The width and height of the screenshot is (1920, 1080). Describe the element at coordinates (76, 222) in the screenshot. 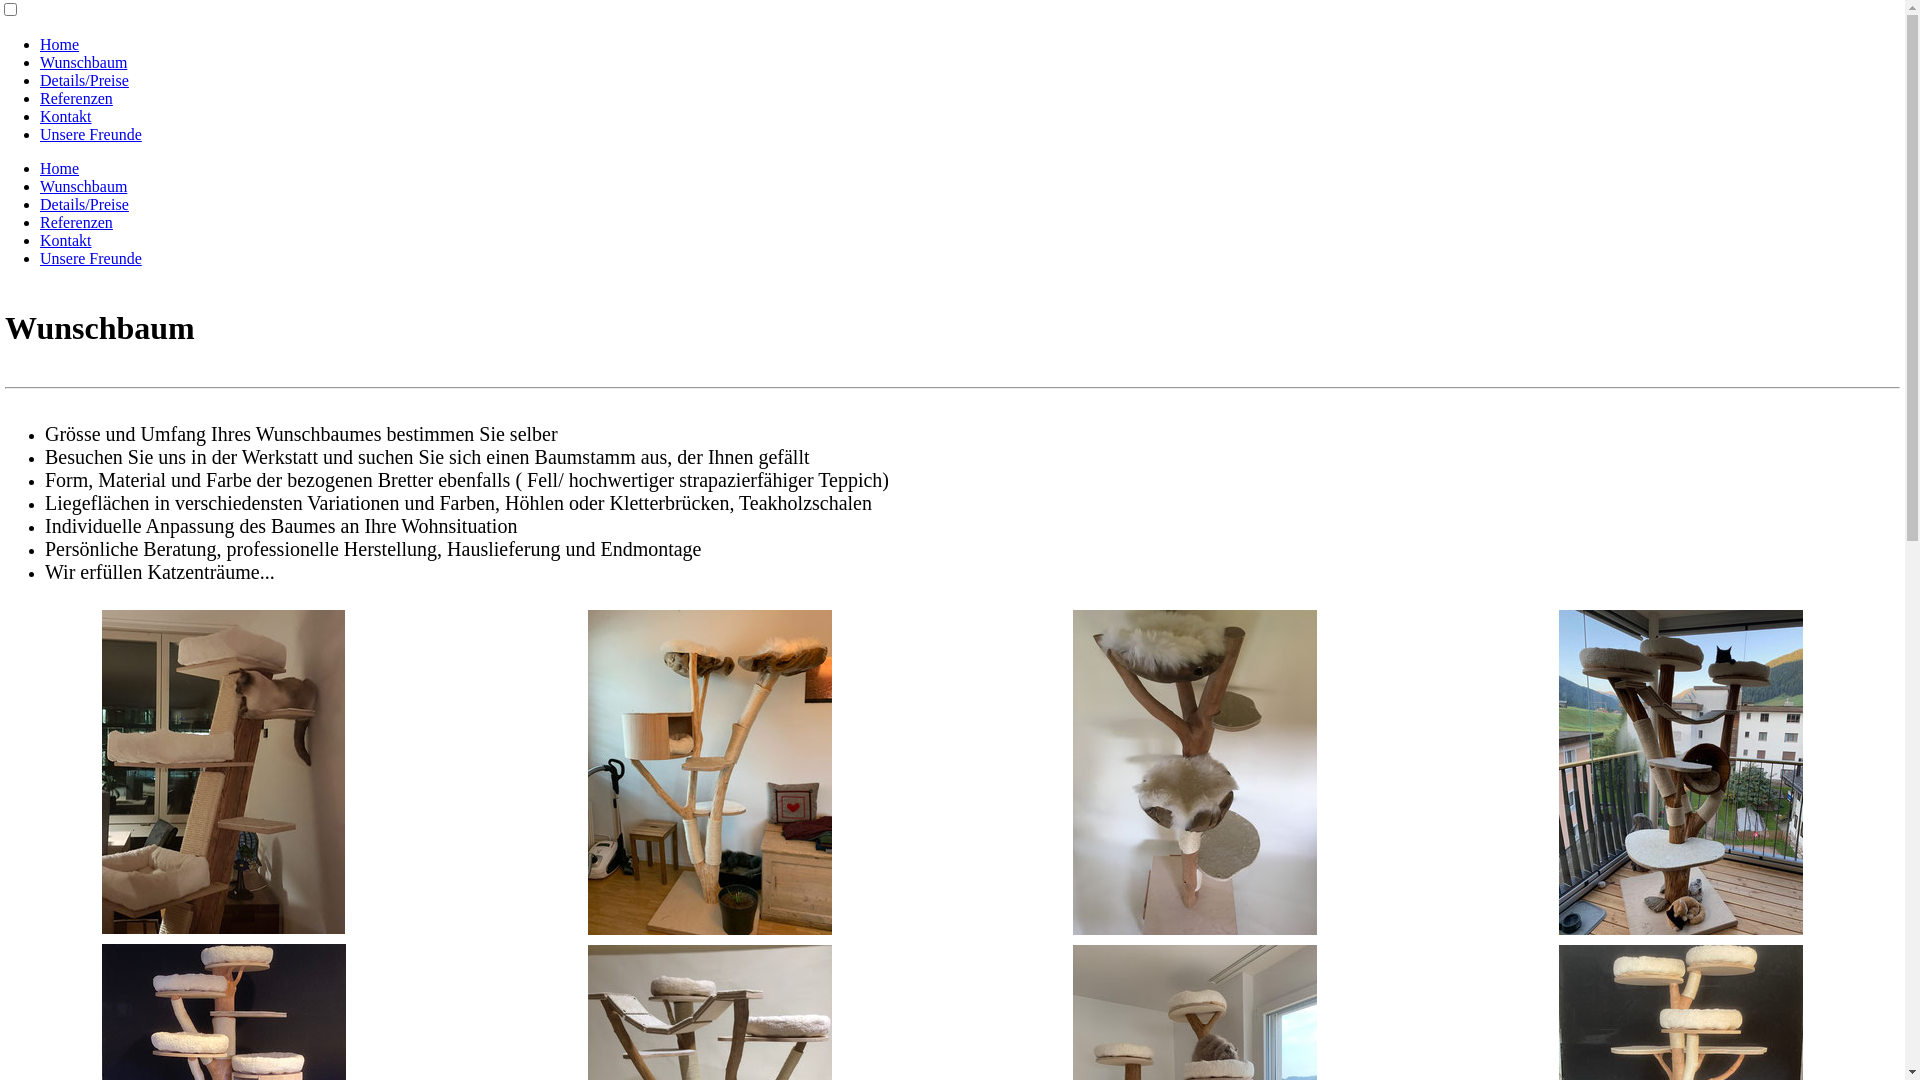

I see `Referenzen` at that location.